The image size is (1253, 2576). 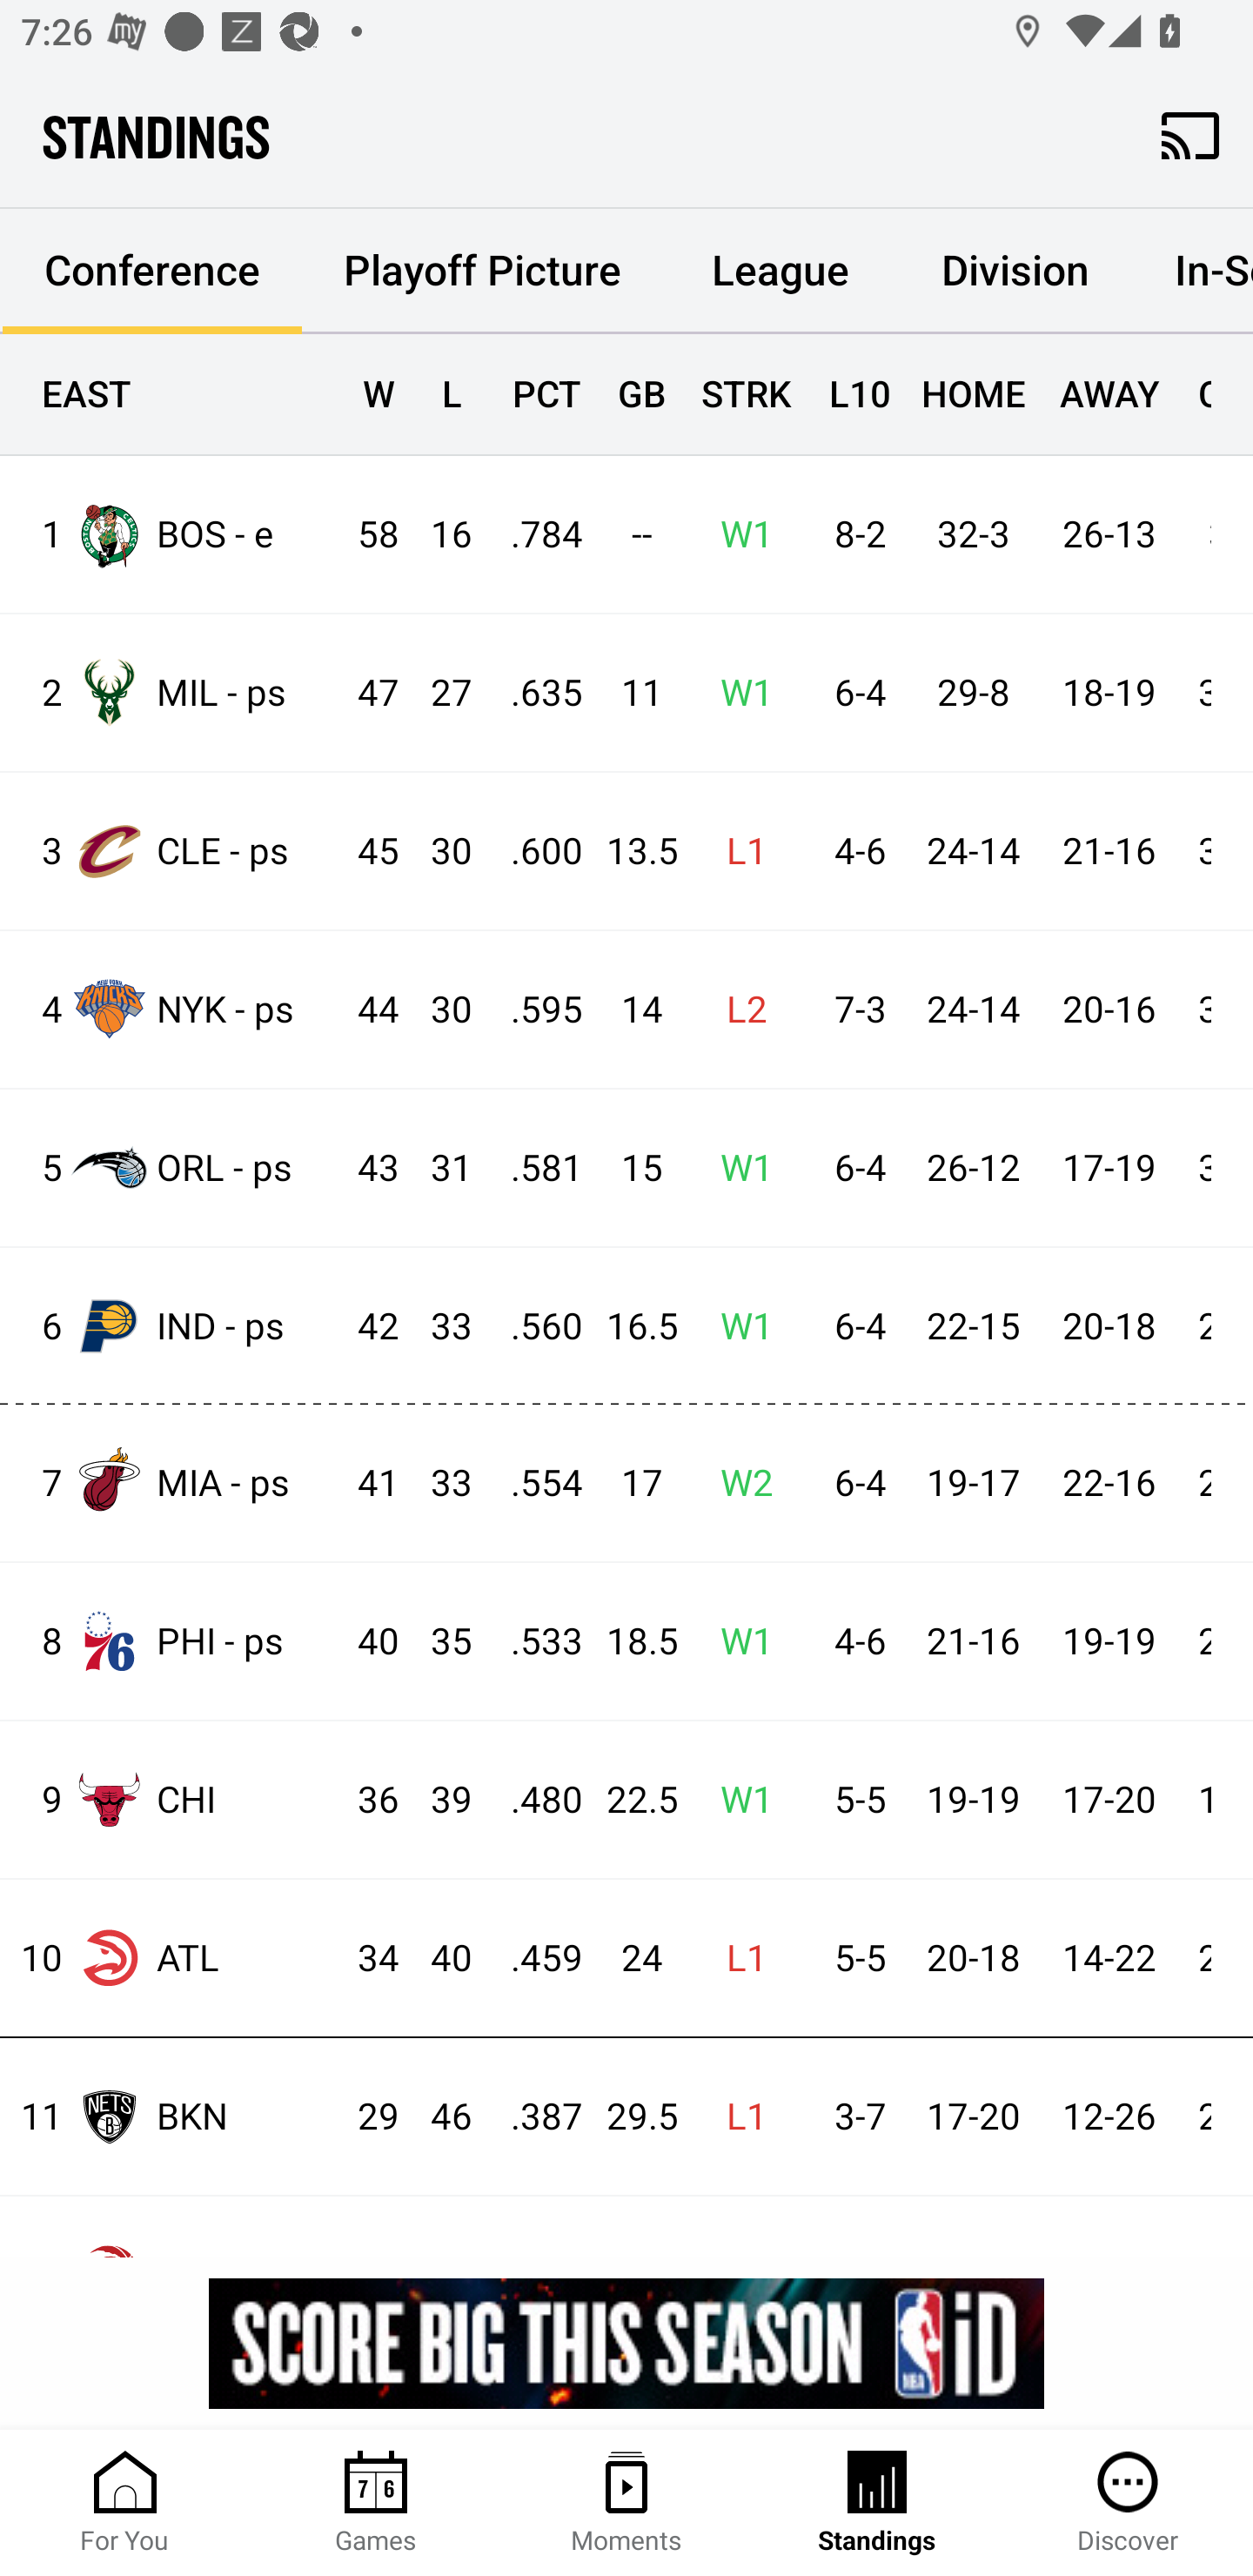 What do you see at coordinates (532, 1011) in the screenshot?
I see `.595` at bounding box center [532, 1011].